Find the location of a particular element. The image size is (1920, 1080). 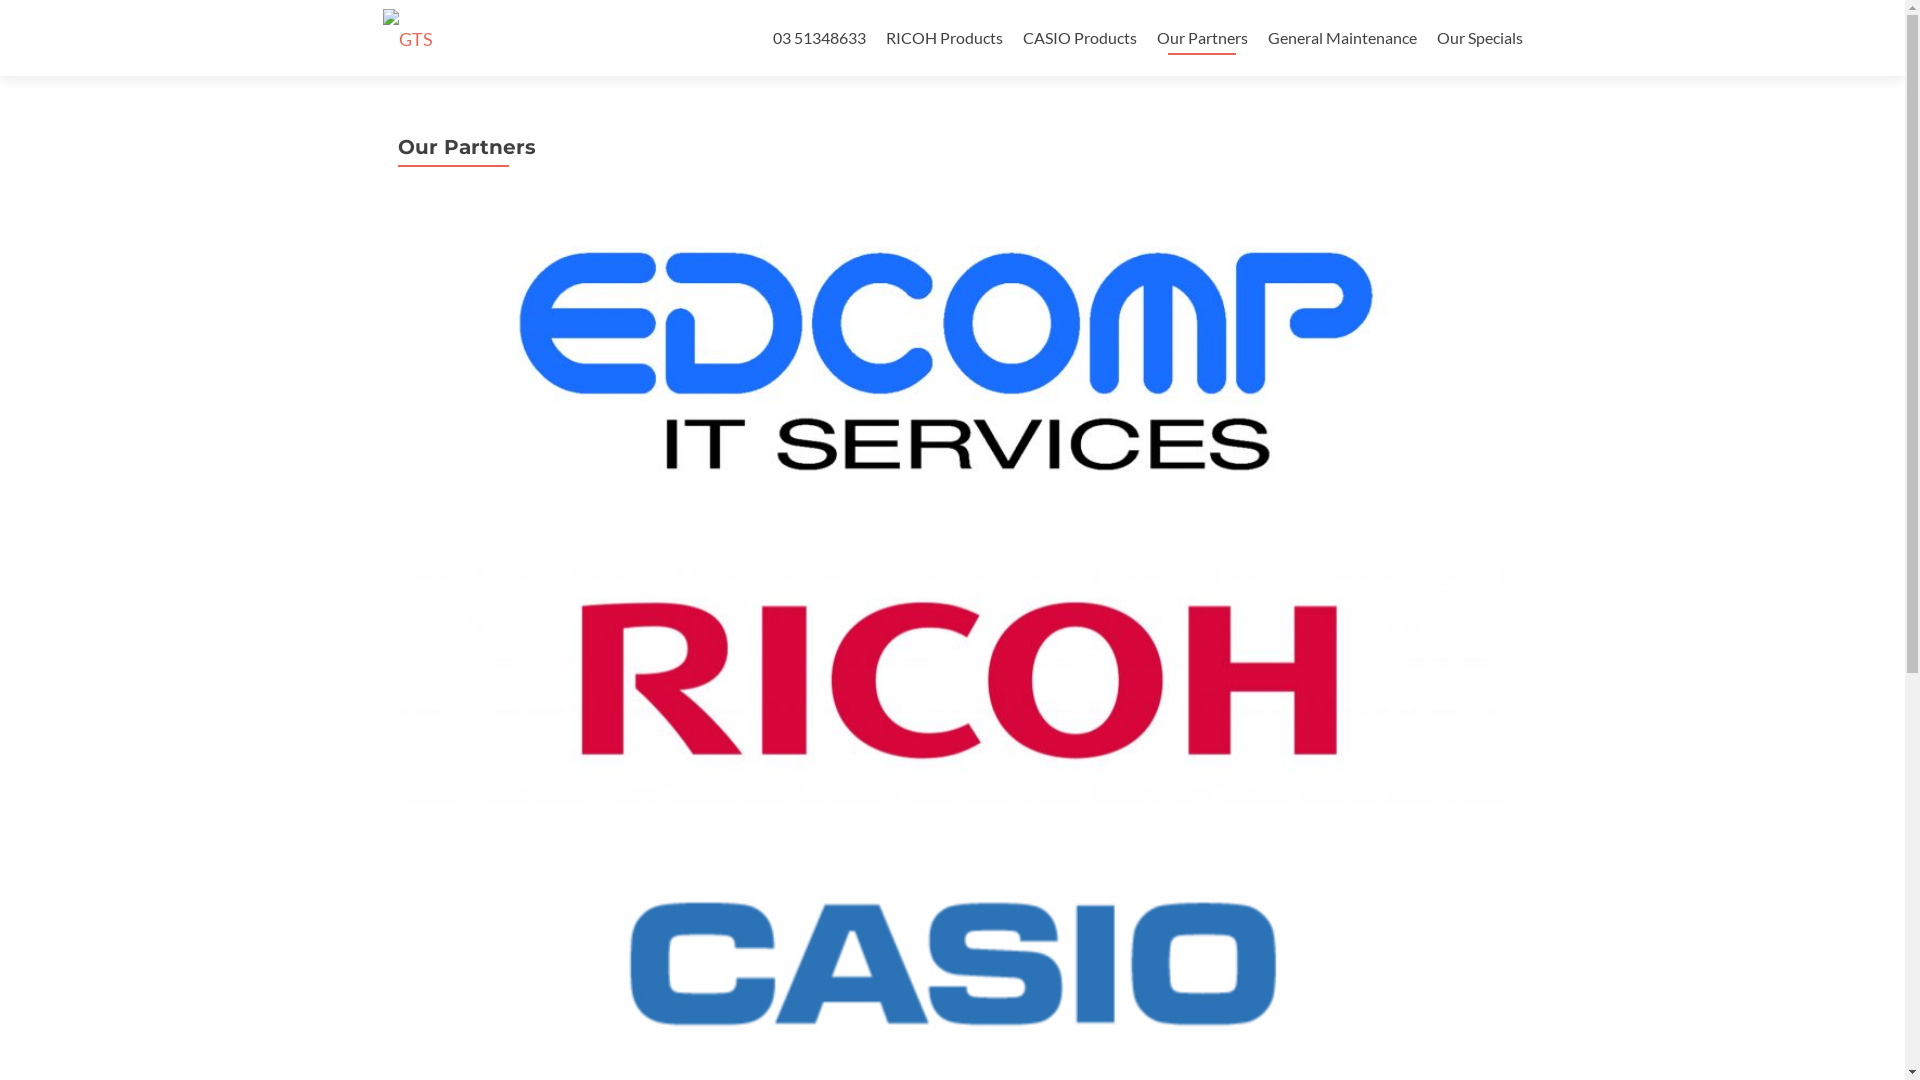

RICOH Products is located at coordinates (944, 38).